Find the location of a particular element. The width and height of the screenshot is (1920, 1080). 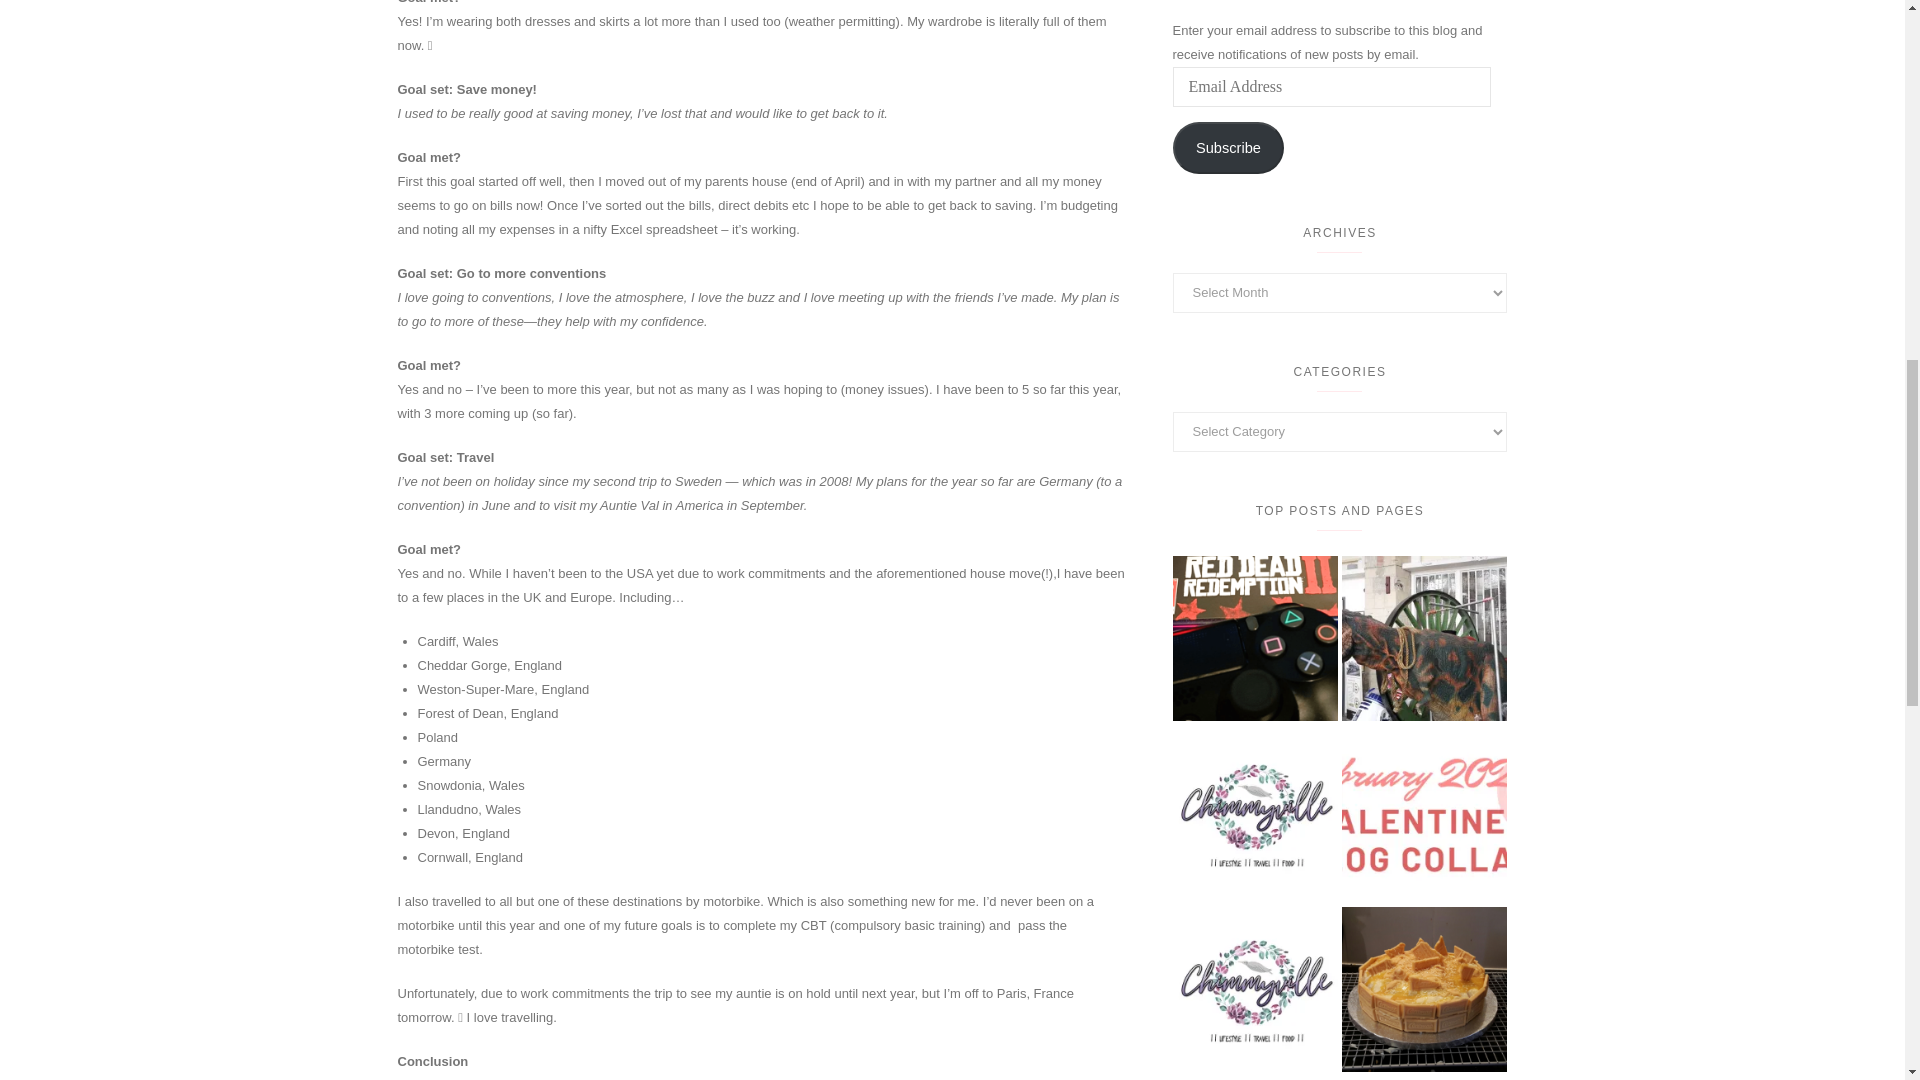

What My Parents Taught Me About Relationships is located at coordinates (1424, 814).